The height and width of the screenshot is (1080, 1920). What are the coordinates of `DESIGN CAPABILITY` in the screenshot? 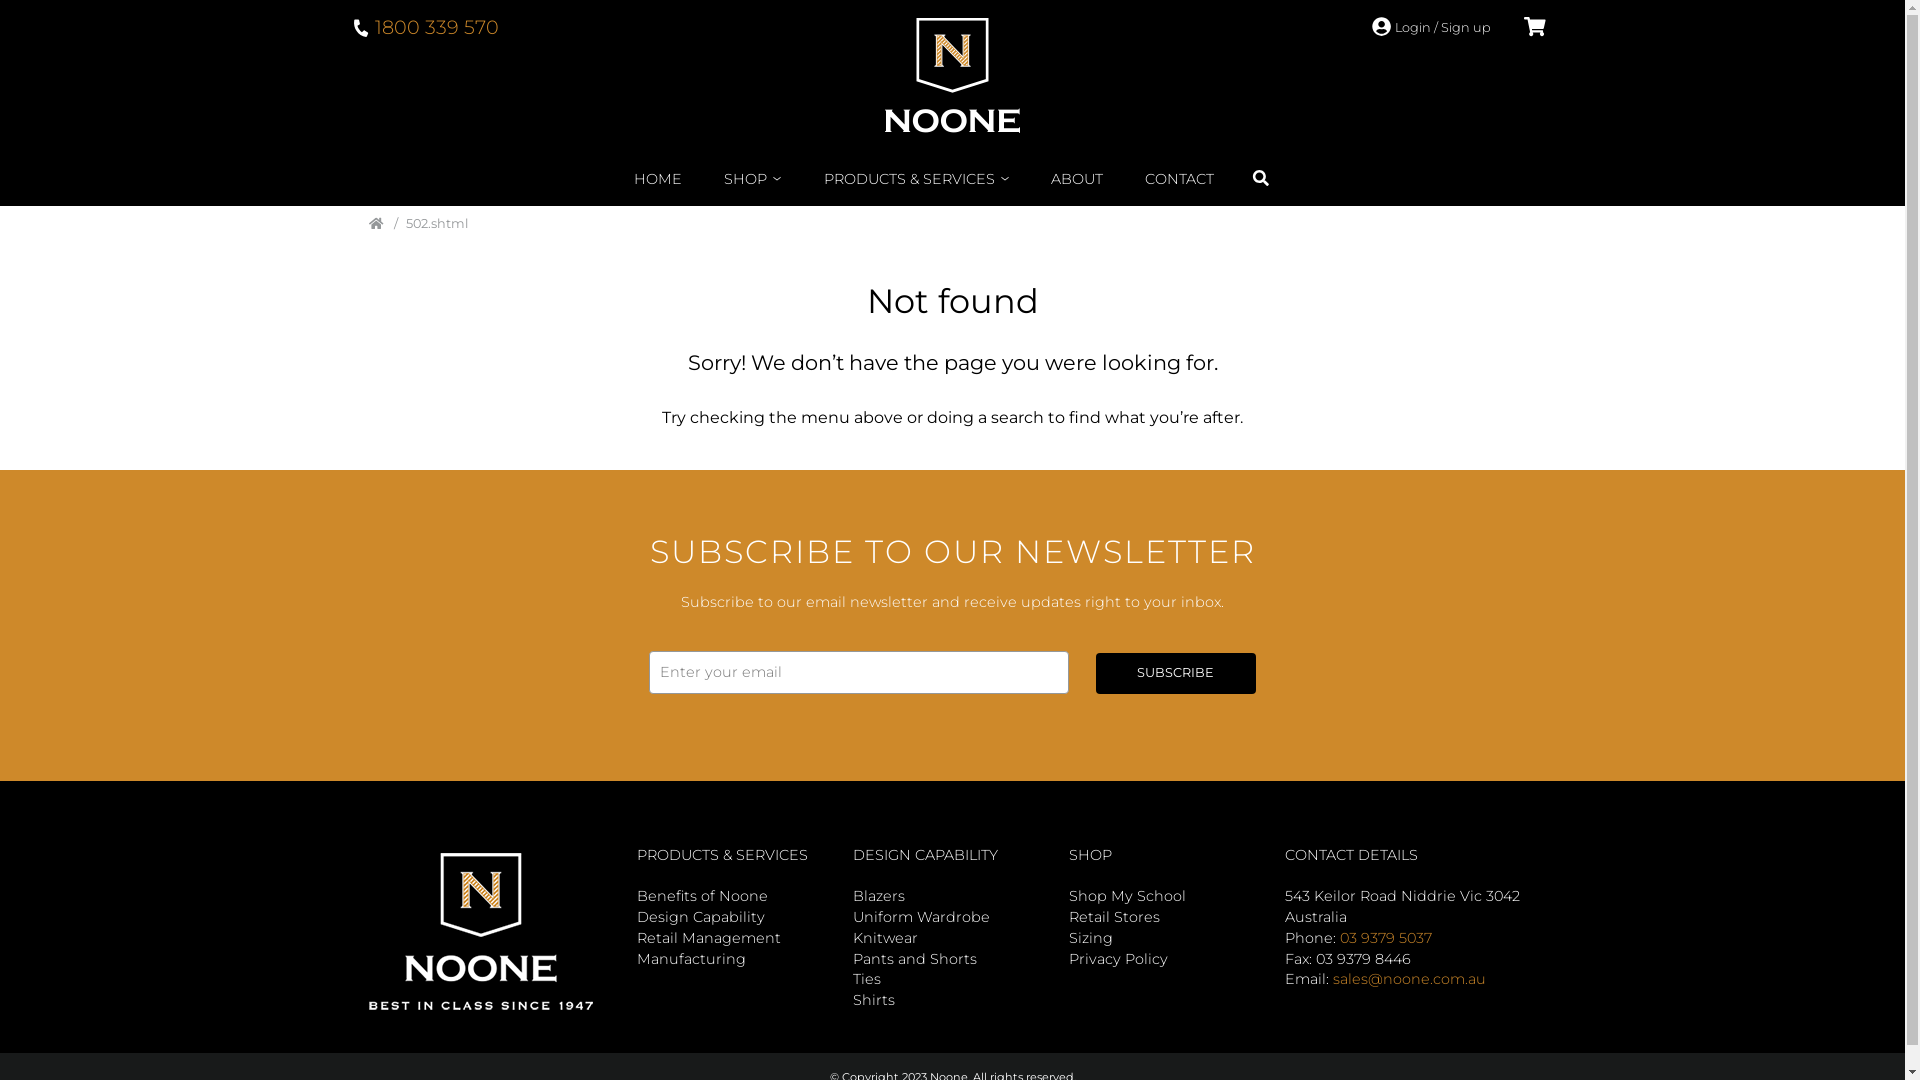 It's located at (924, 855).